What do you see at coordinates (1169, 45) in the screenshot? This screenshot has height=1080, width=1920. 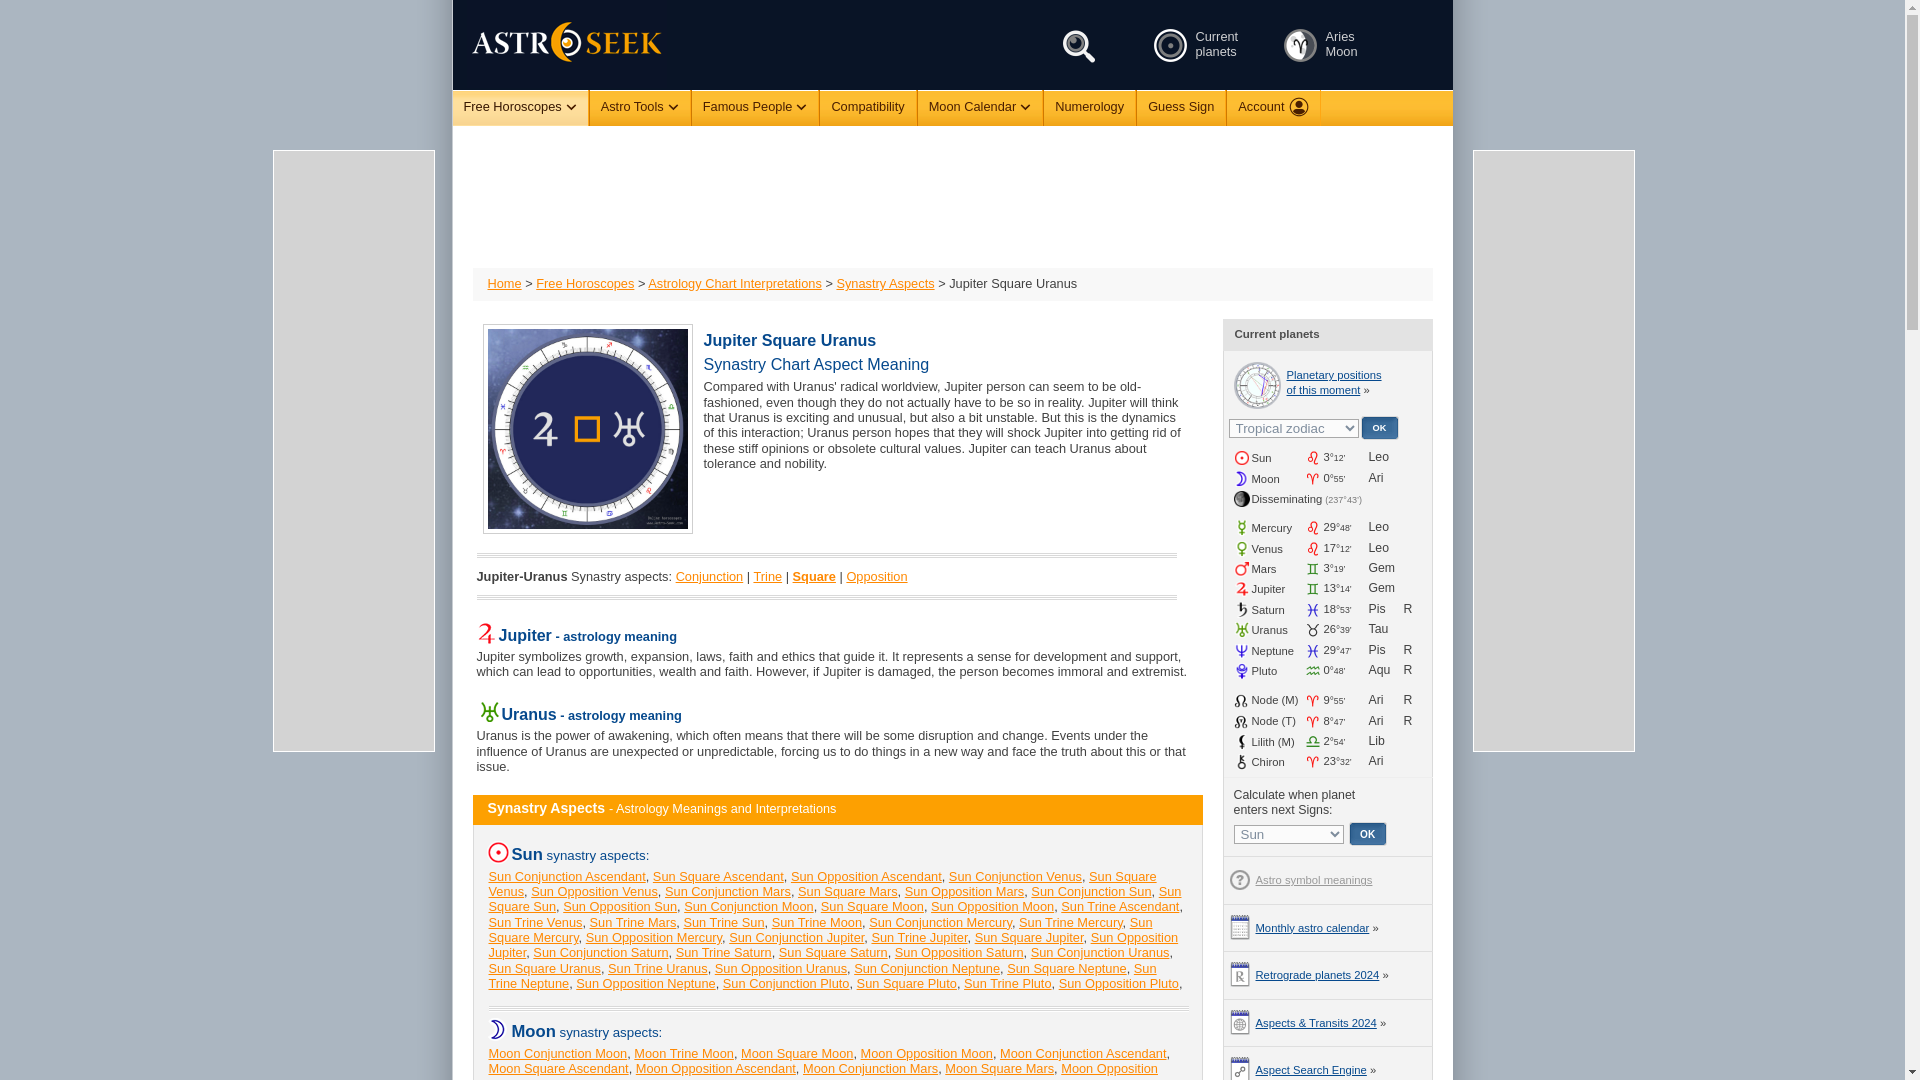 I see `Current Planets, Astrology Transits, Chart of this moment` at bounding box center [1169, 45].